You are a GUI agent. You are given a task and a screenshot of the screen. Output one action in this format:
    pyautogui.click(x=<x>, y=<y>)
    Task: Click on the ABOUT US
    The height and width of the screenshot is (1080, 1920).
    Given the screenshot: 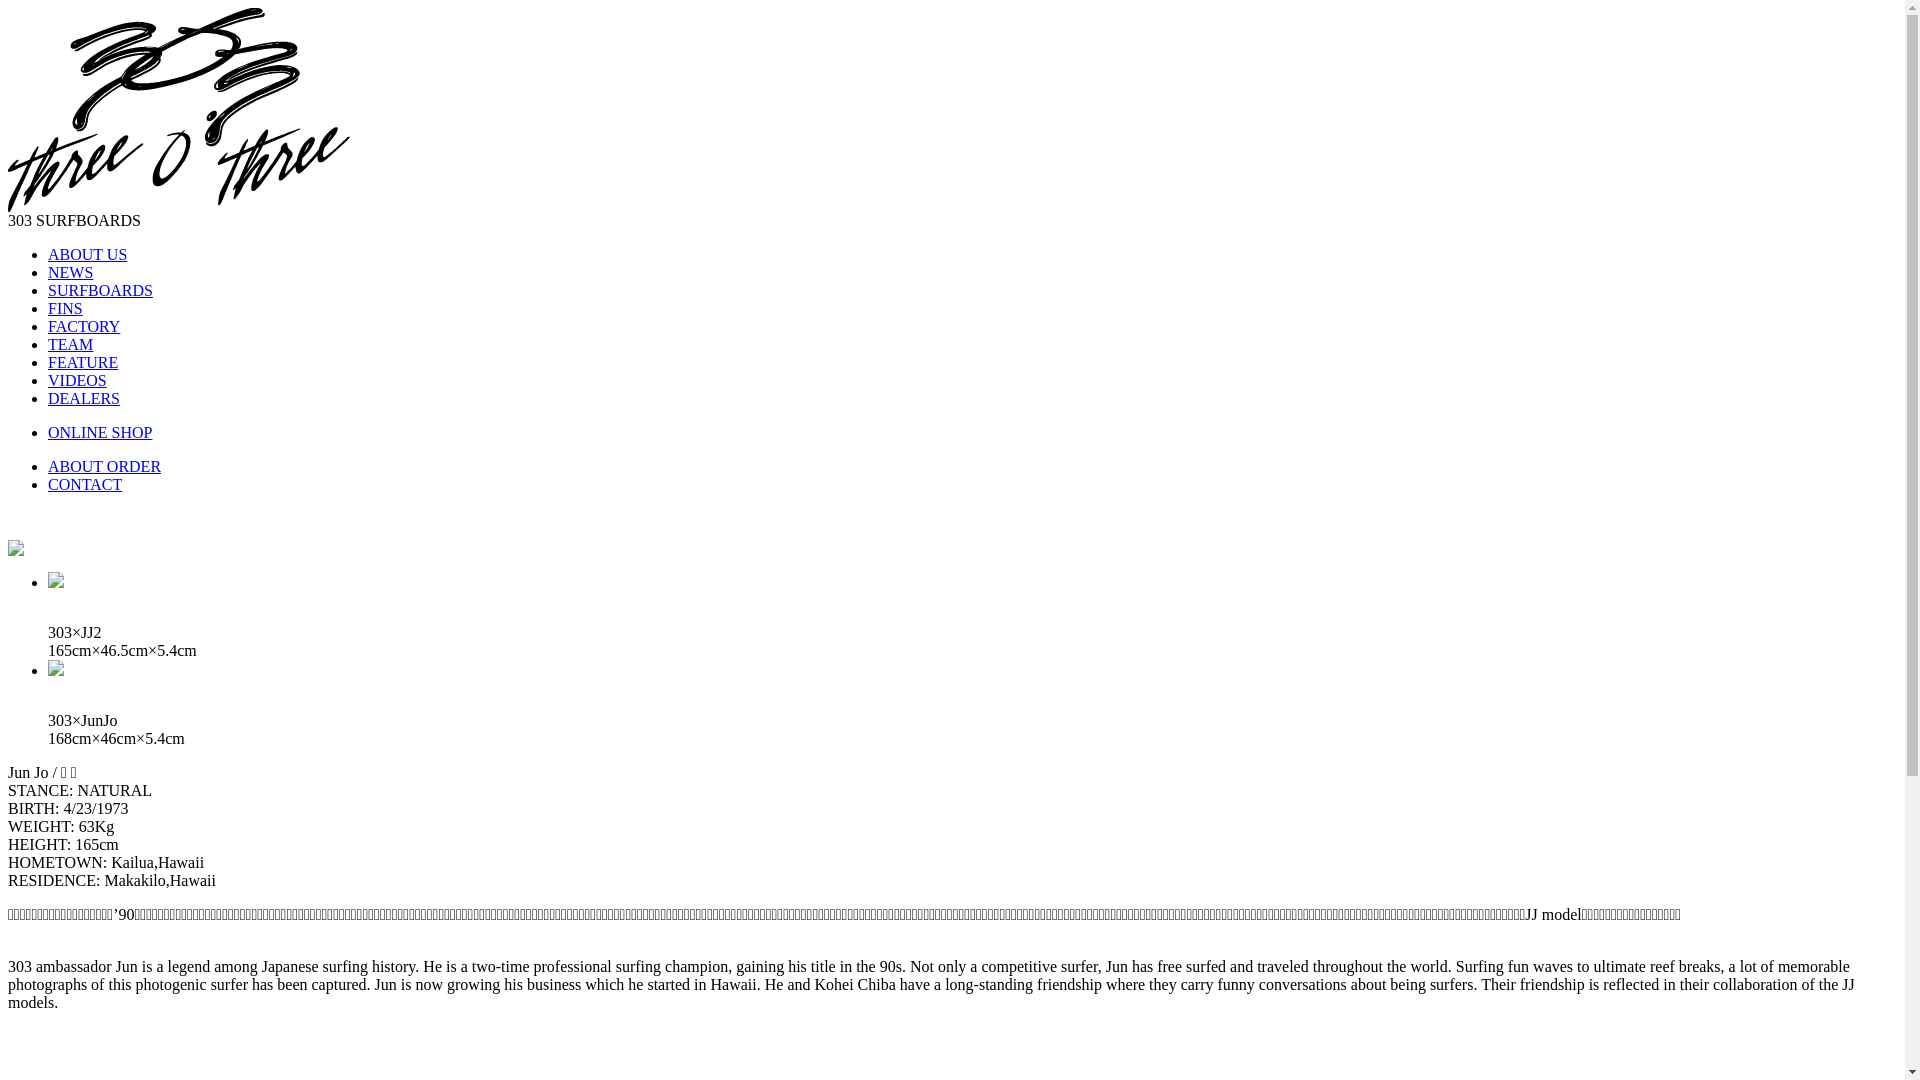 What is the action you would take?
    pyautogui.click(x=88, y=254)
    